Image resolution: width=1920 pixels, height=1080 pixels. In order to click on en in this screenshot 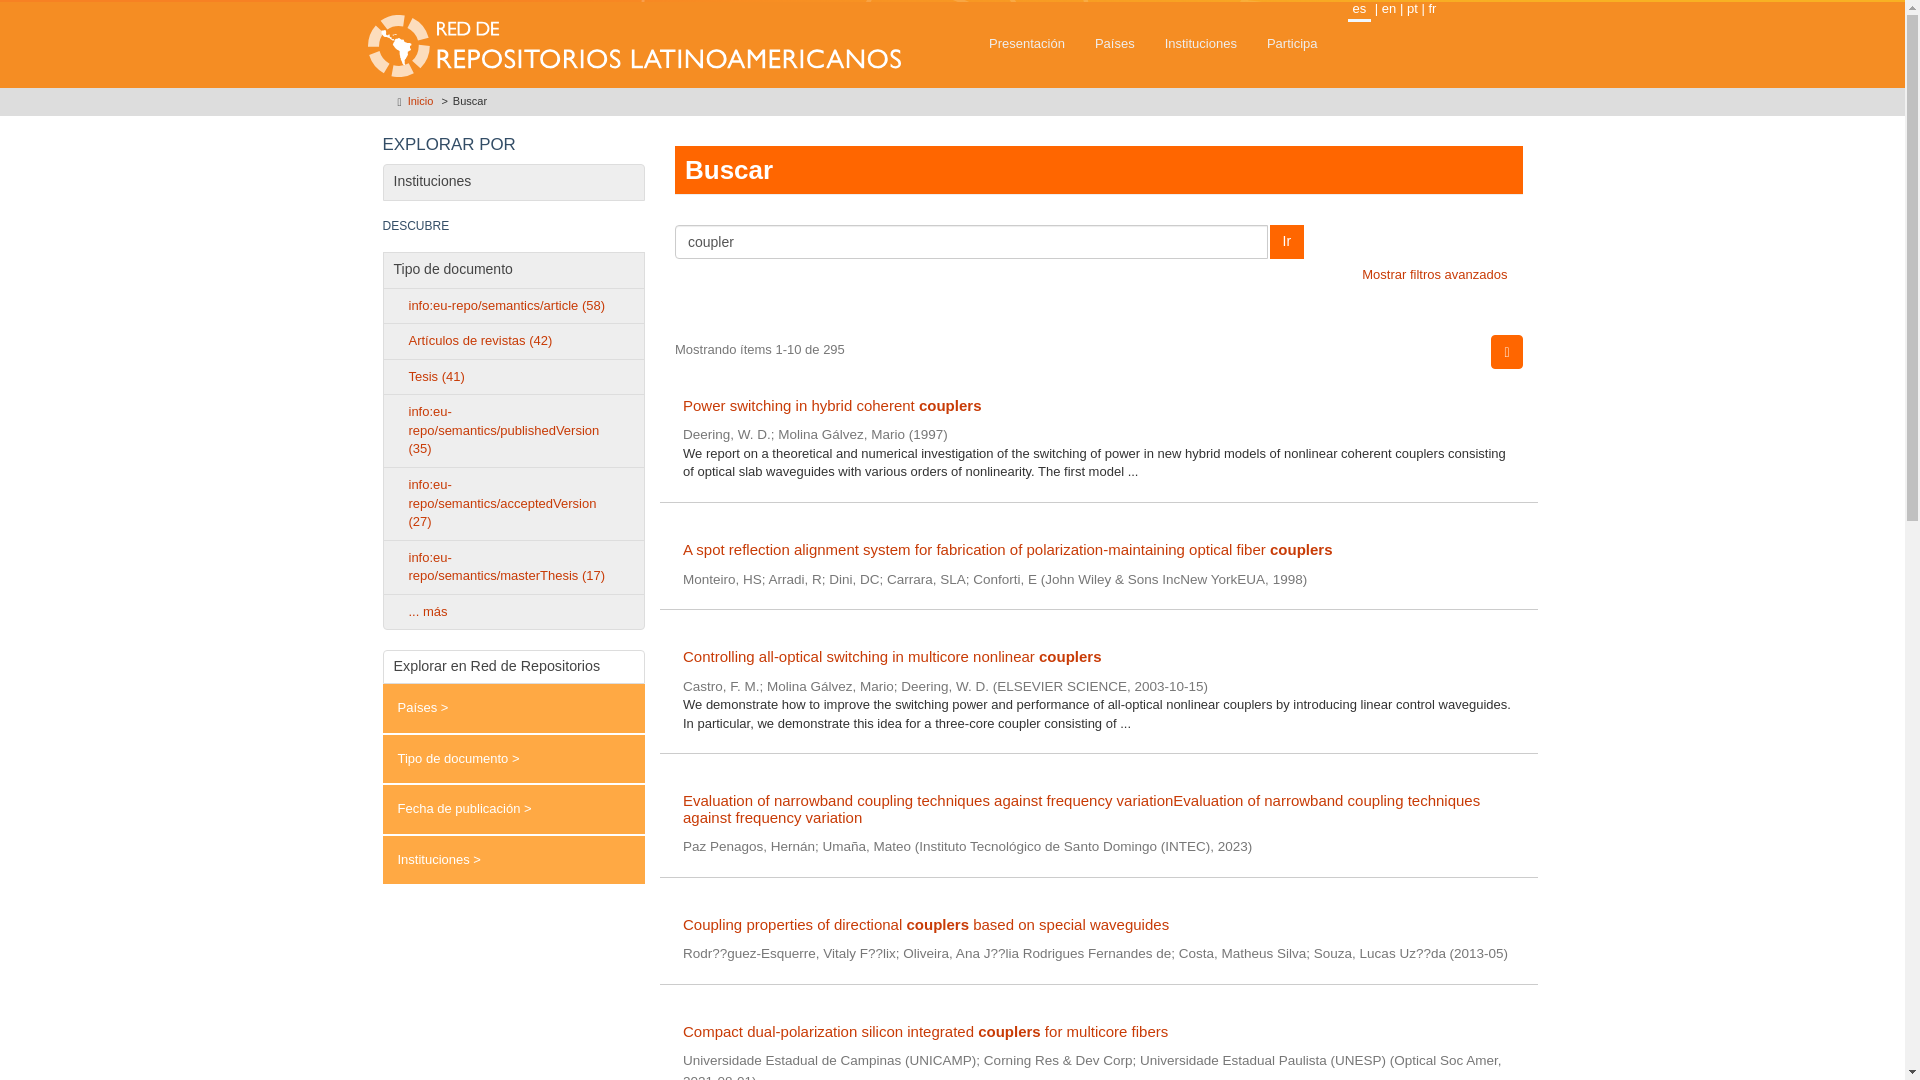, I will do `click(1388, 8)`.